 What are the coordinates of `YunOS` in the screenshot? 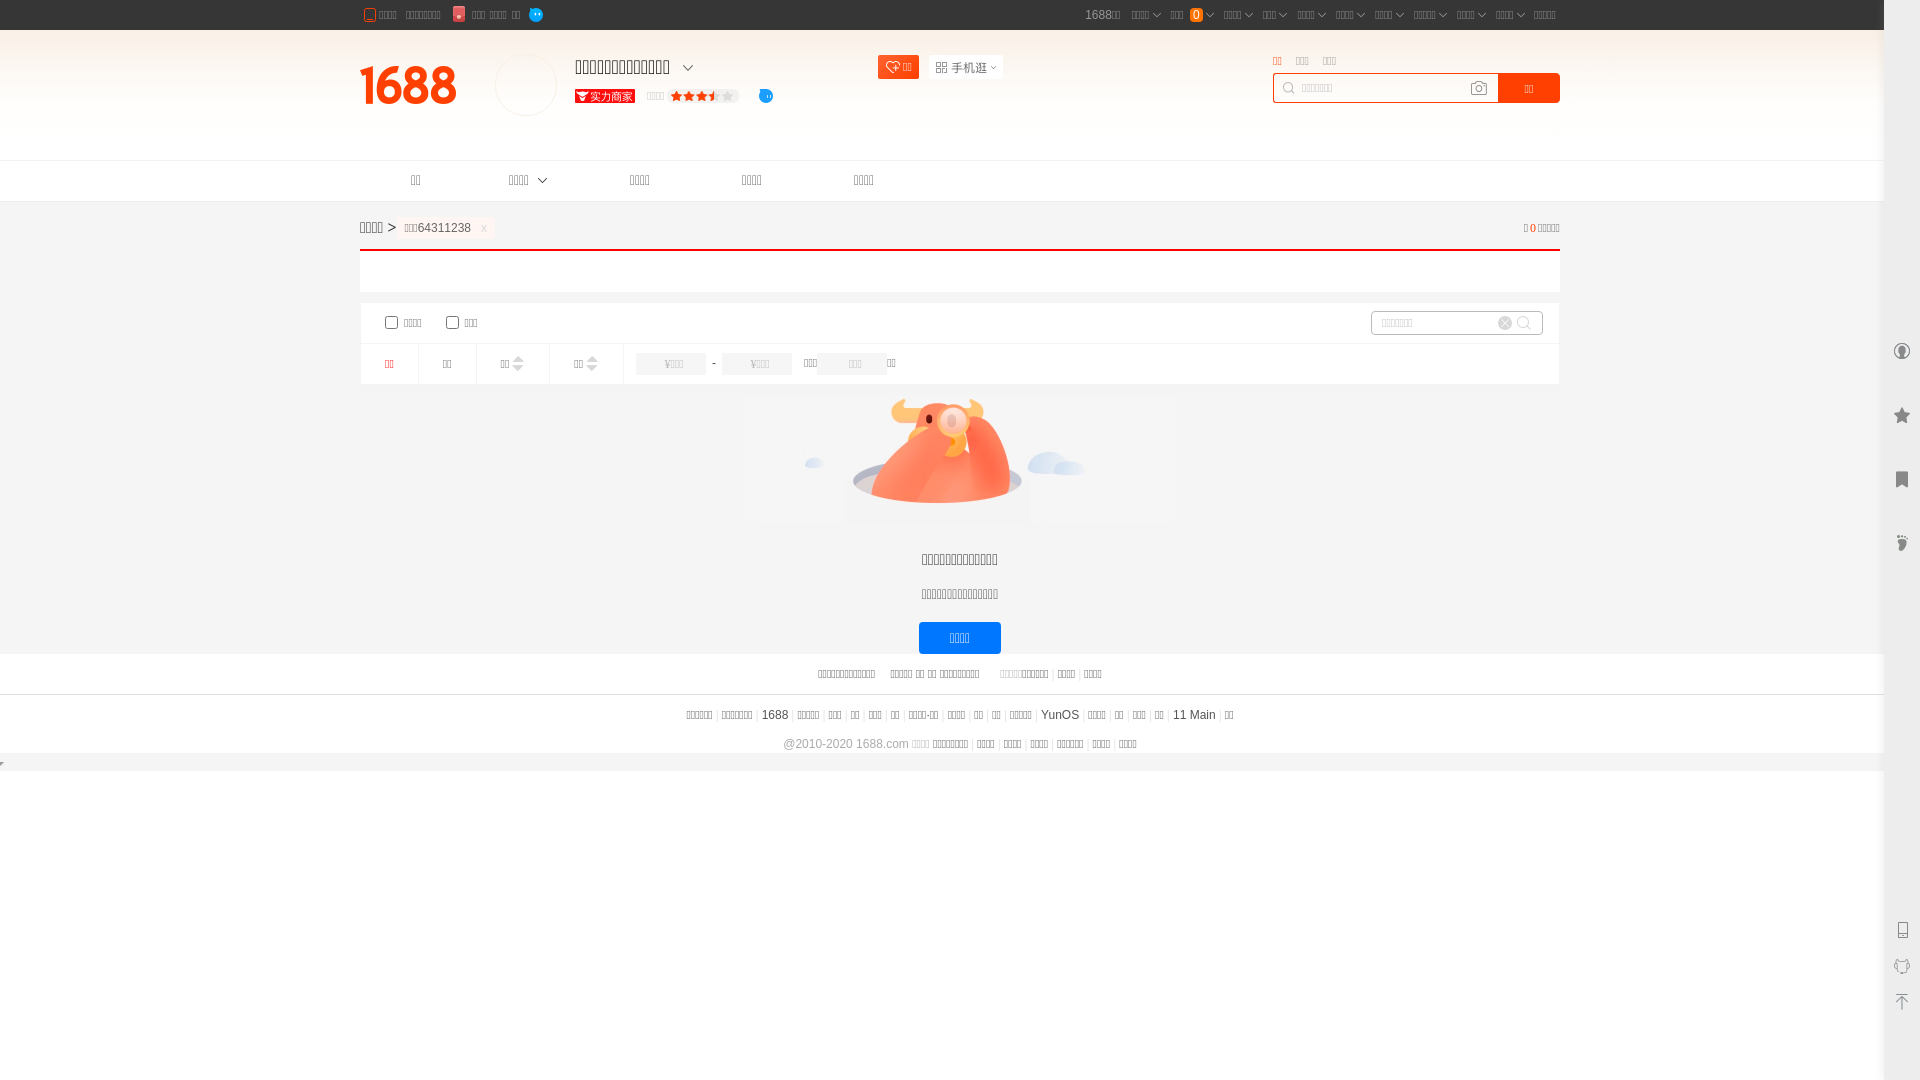 It's located at (1060, 715).